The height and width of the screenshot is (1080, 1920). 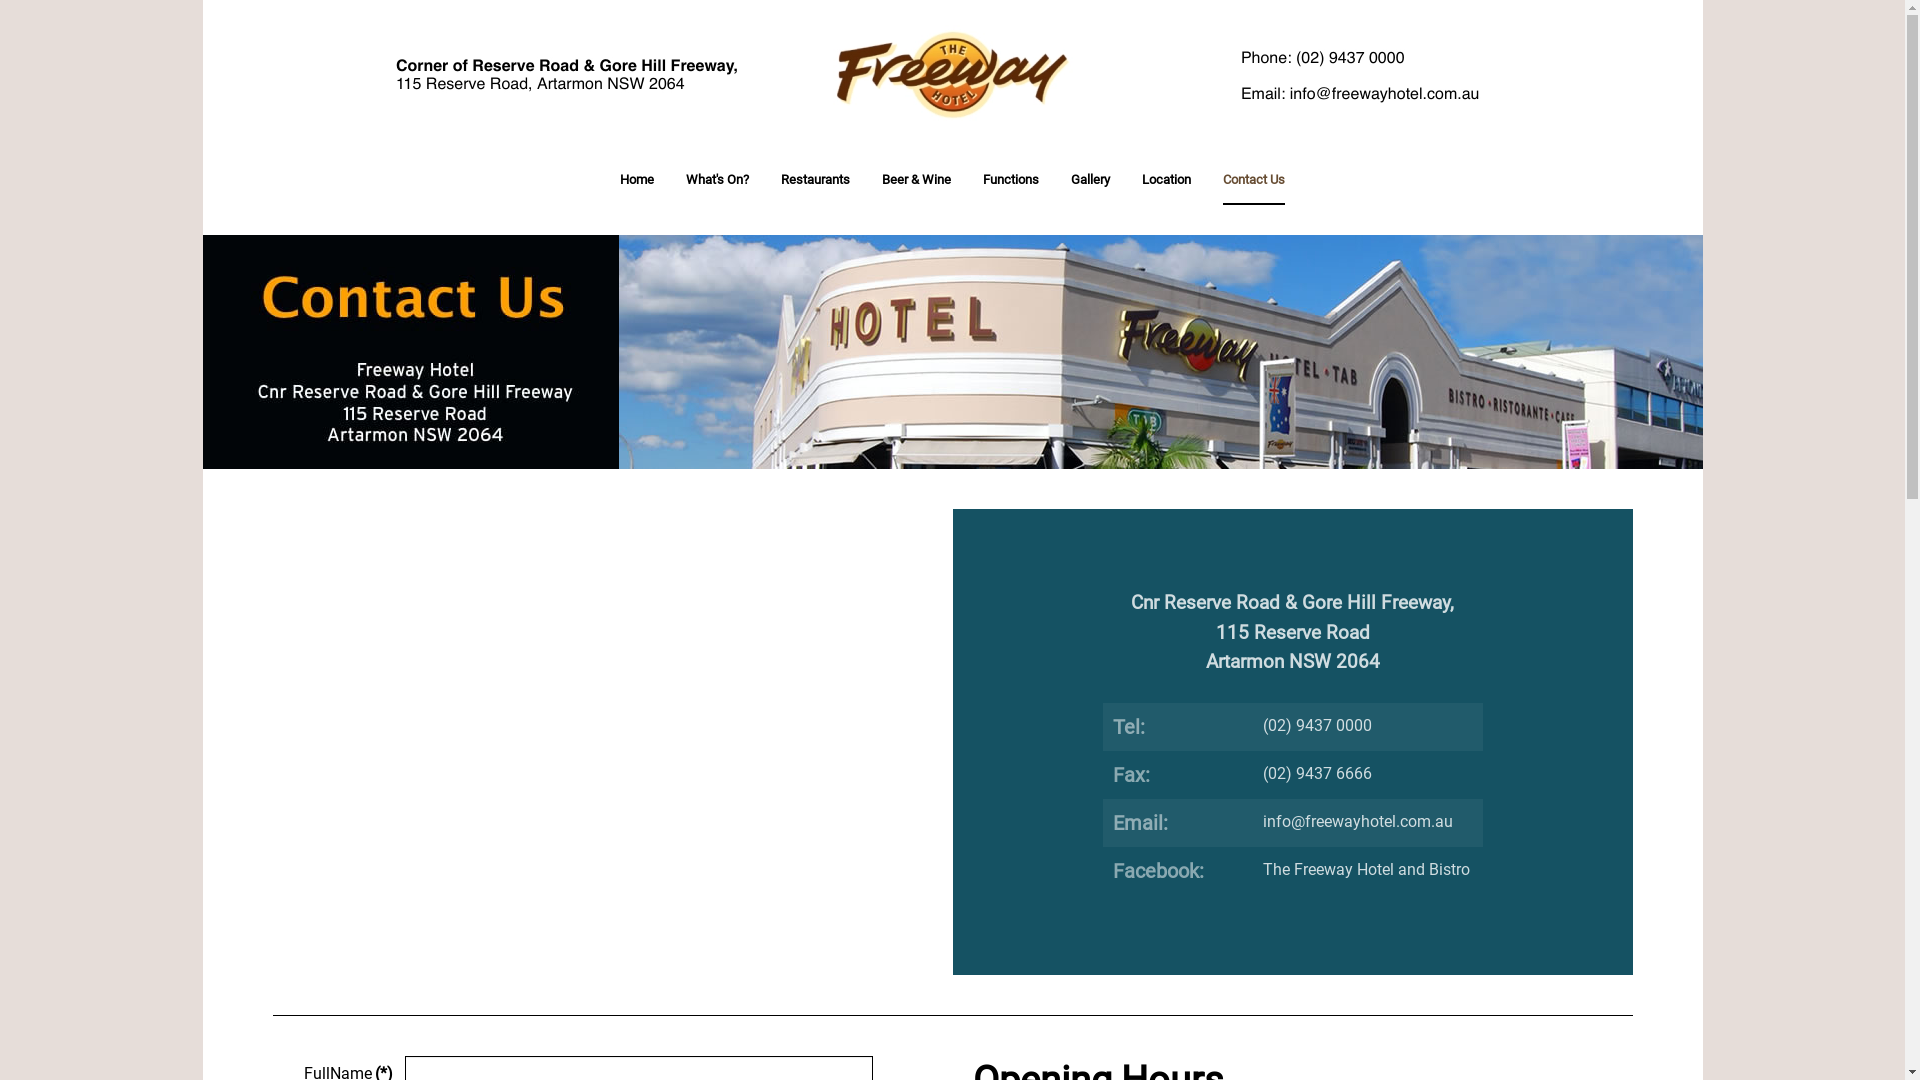 What do you see at coordinates (916, 180) in the screenshot?
I see `Beer & Wine` at bounding box center [916, 180].